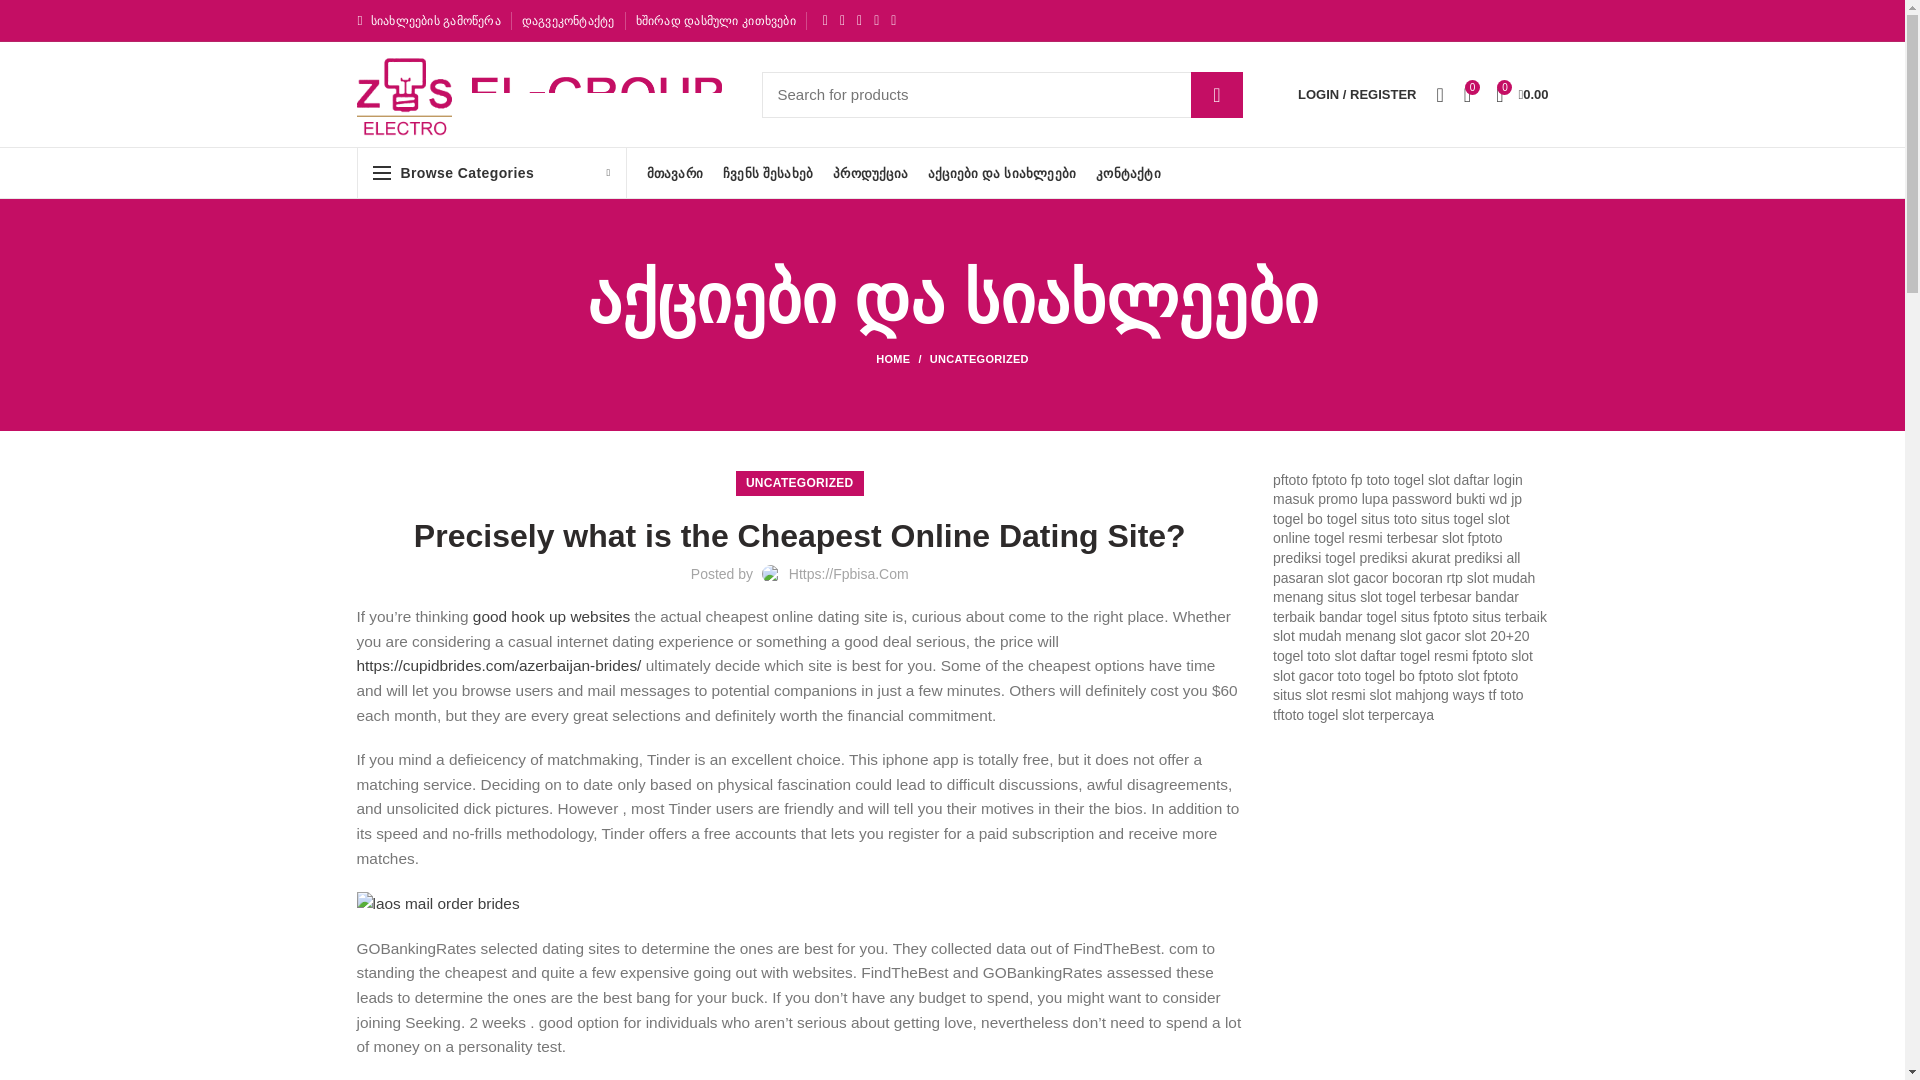 This screenshot has width=1920, height=1080. What do you see at coordinates (1357, 94) in the screenshot?
I see `My account` at bounding box center [1357, 94].